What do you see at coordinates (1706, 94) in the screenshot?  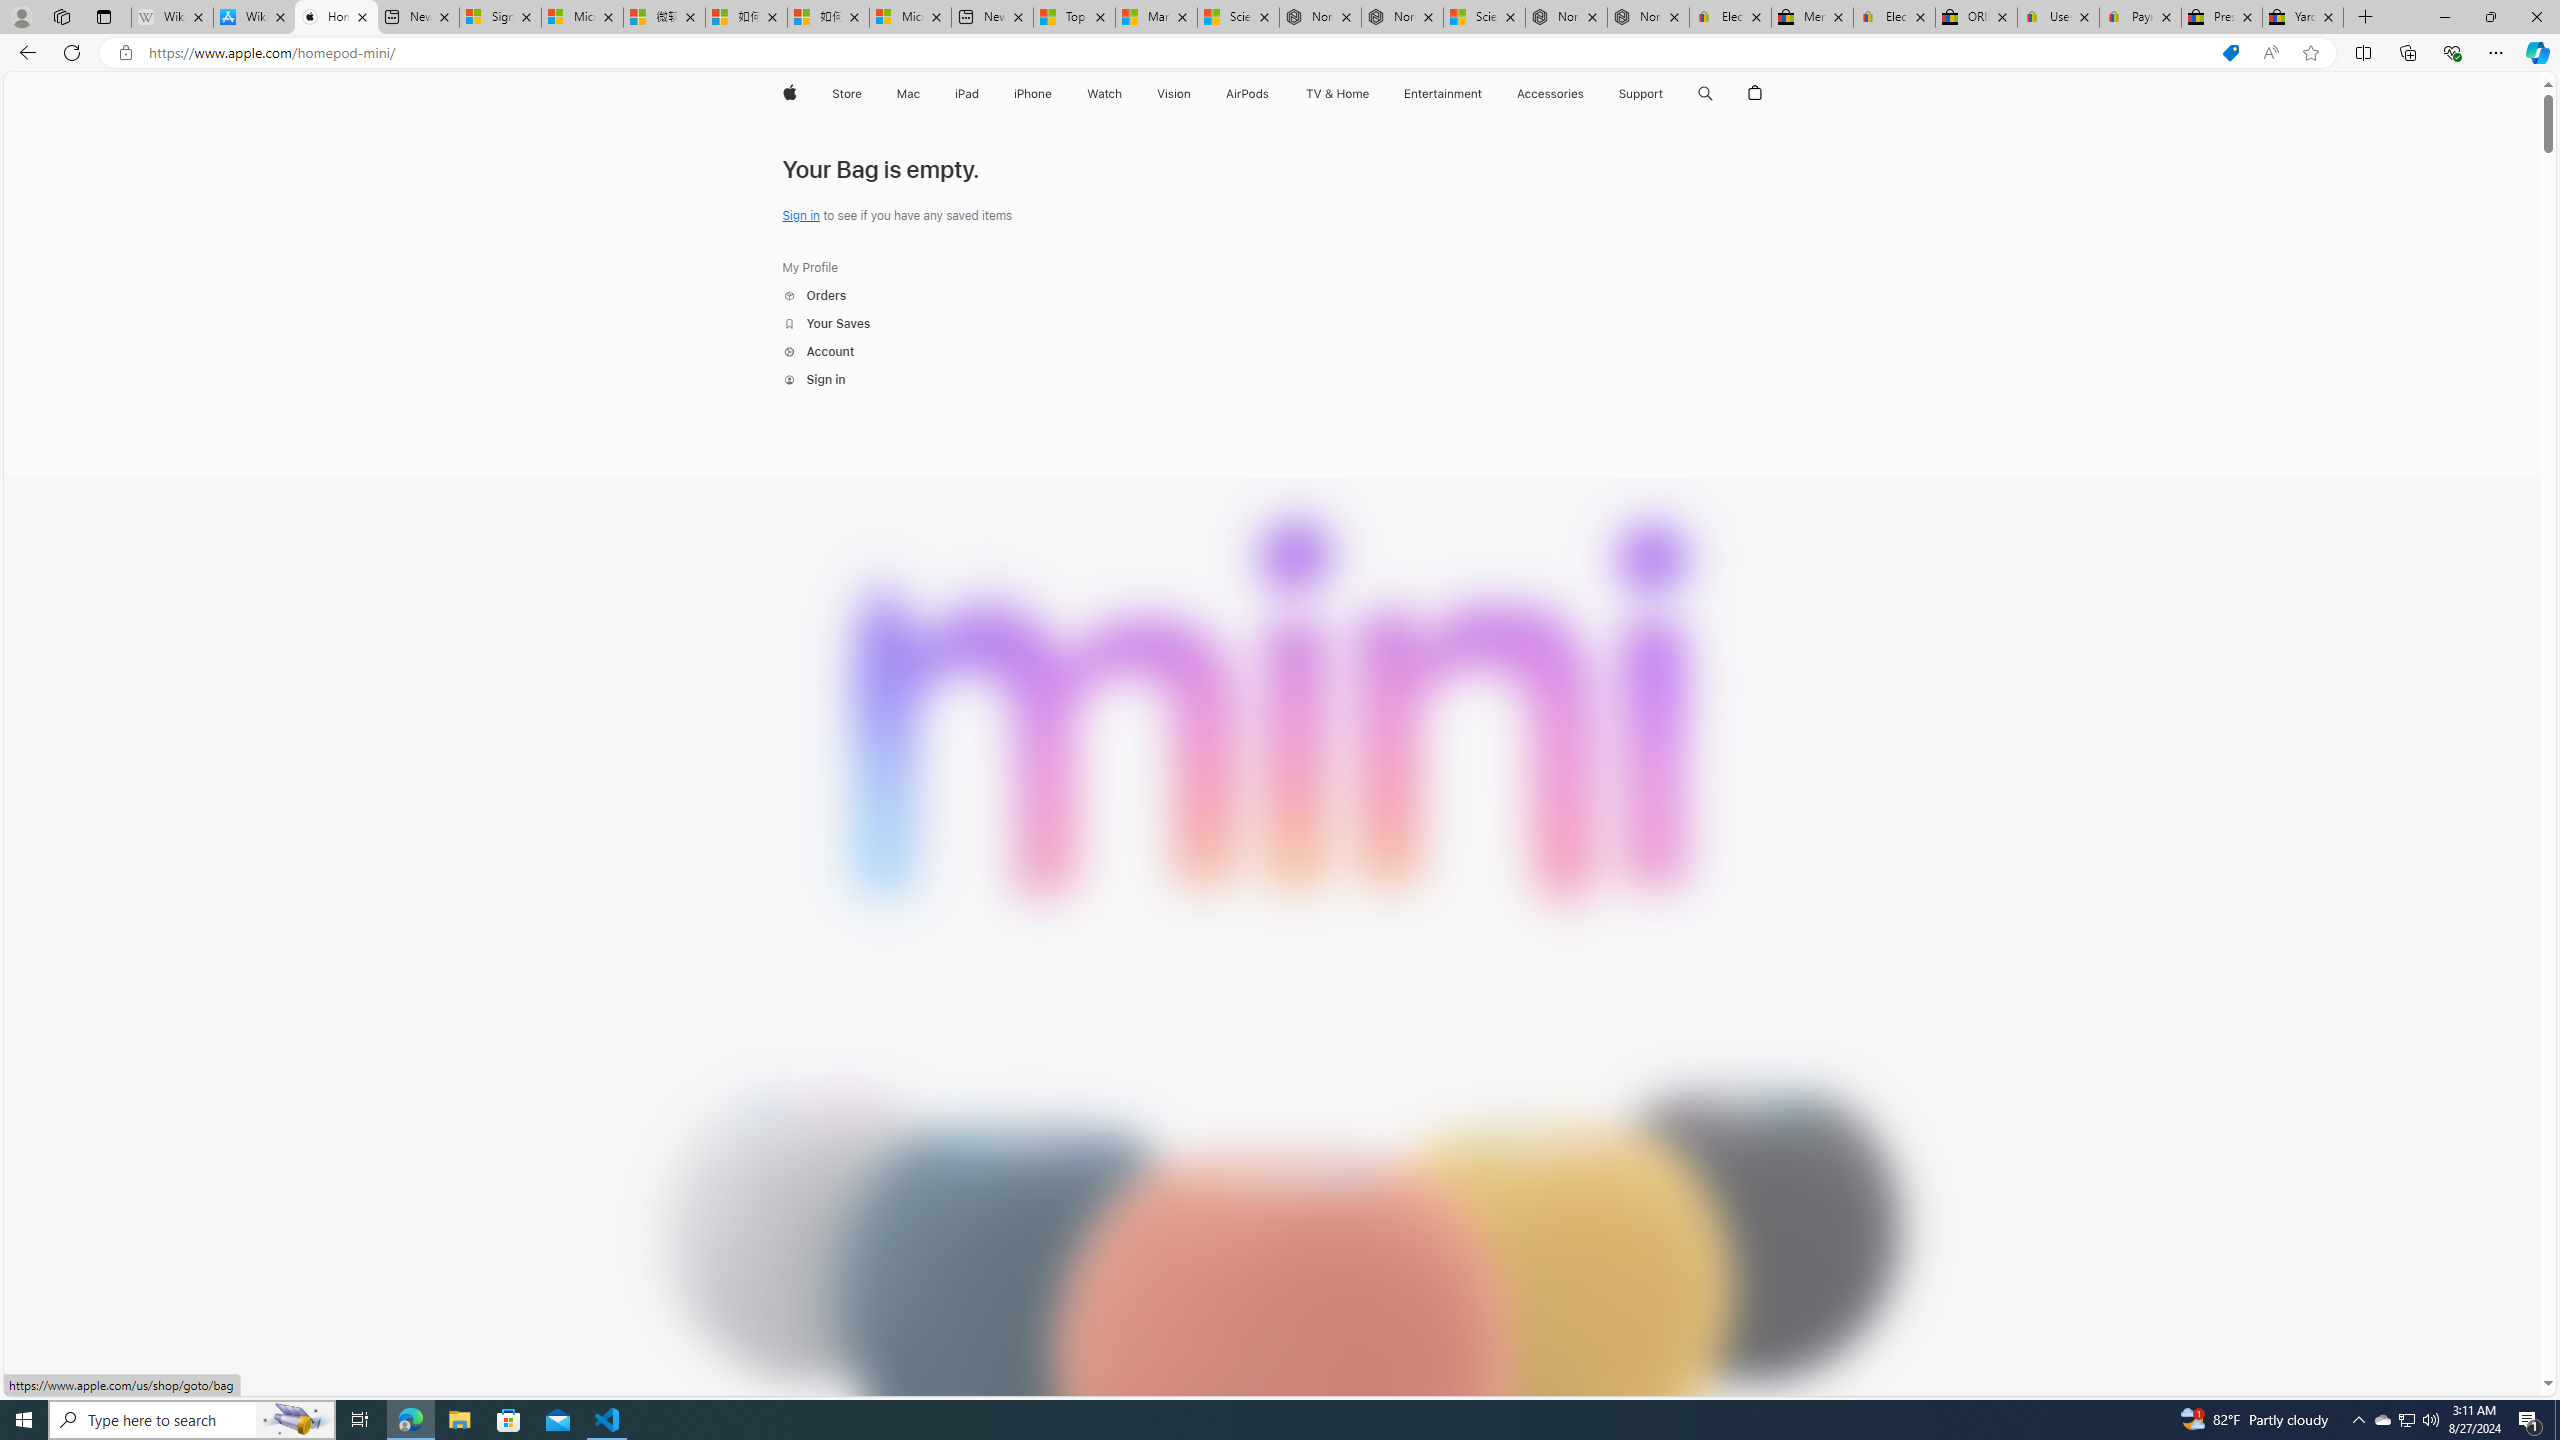 I see `Search apple.com` at bounding box center [1706, 94].